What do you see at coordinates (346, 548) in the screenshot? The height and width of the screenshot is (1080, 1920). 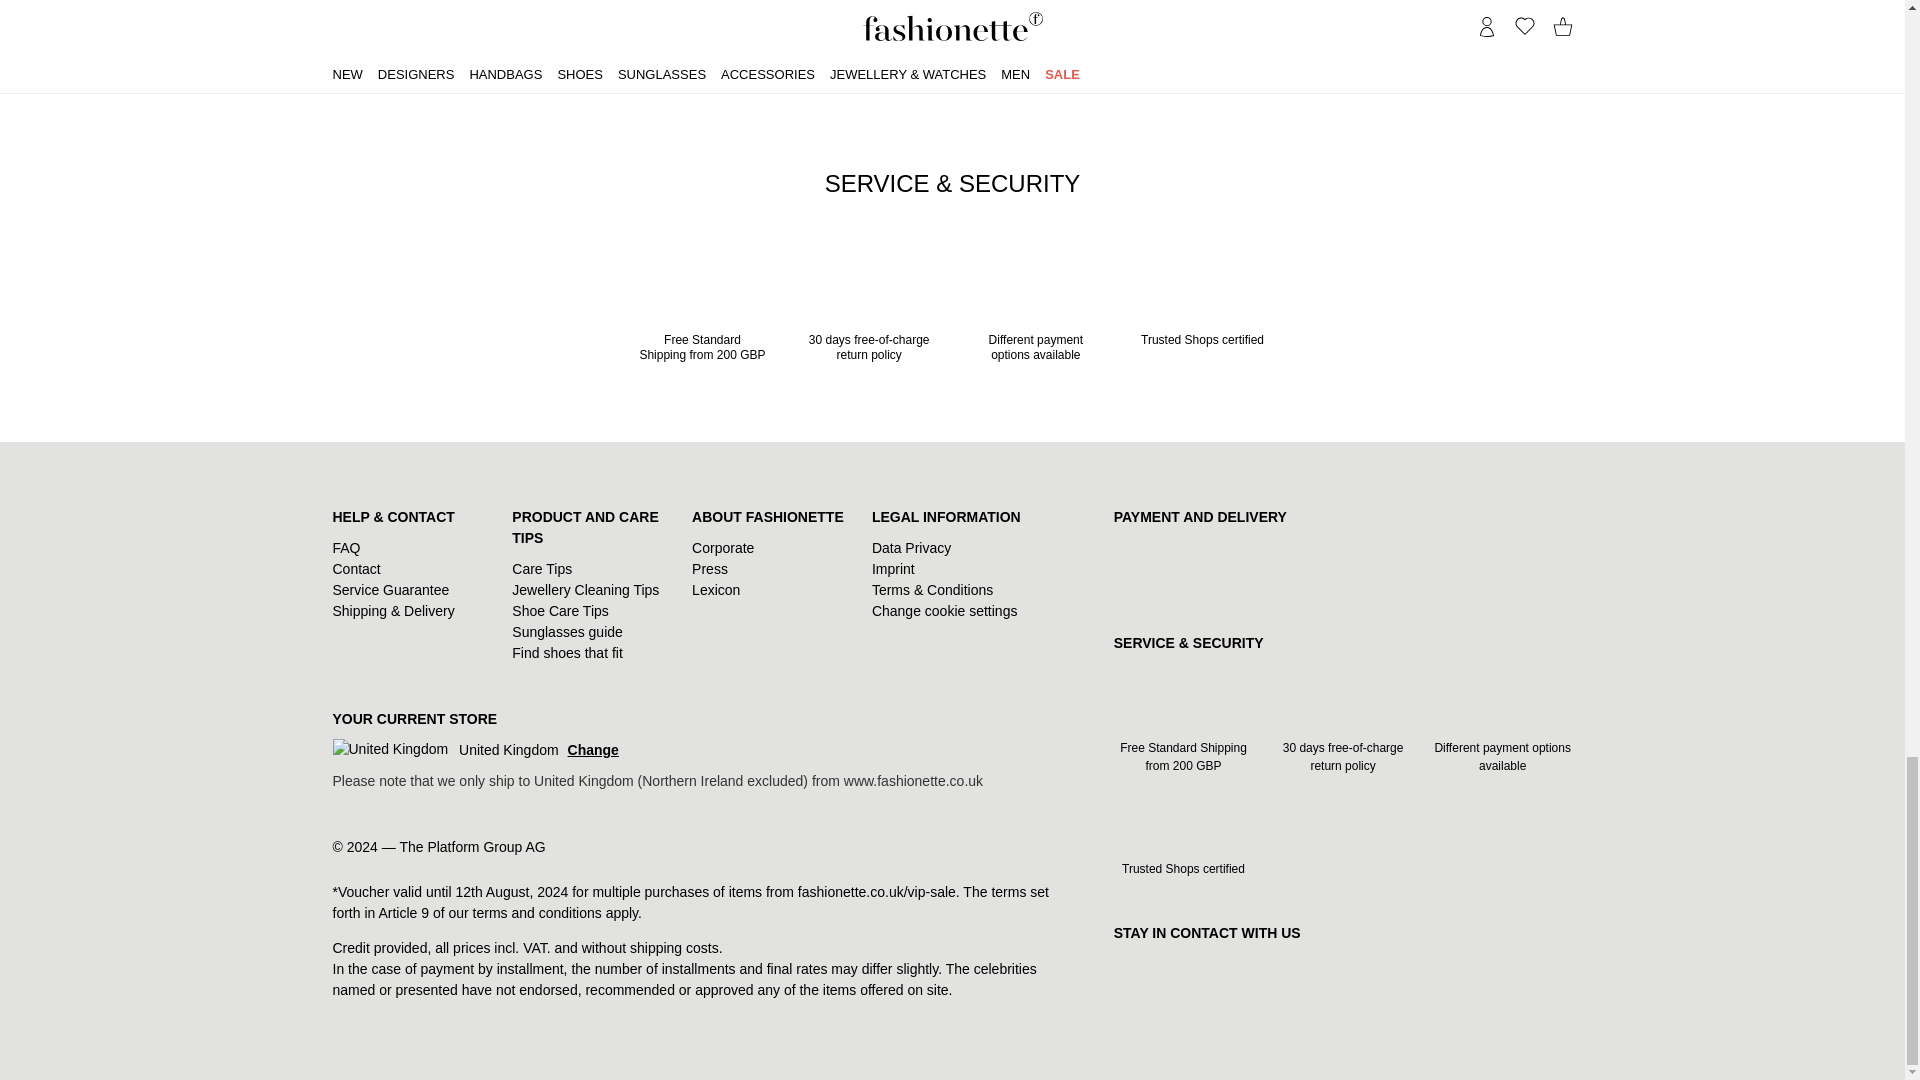 I see `FAQ` at bounding box center [346, 548].